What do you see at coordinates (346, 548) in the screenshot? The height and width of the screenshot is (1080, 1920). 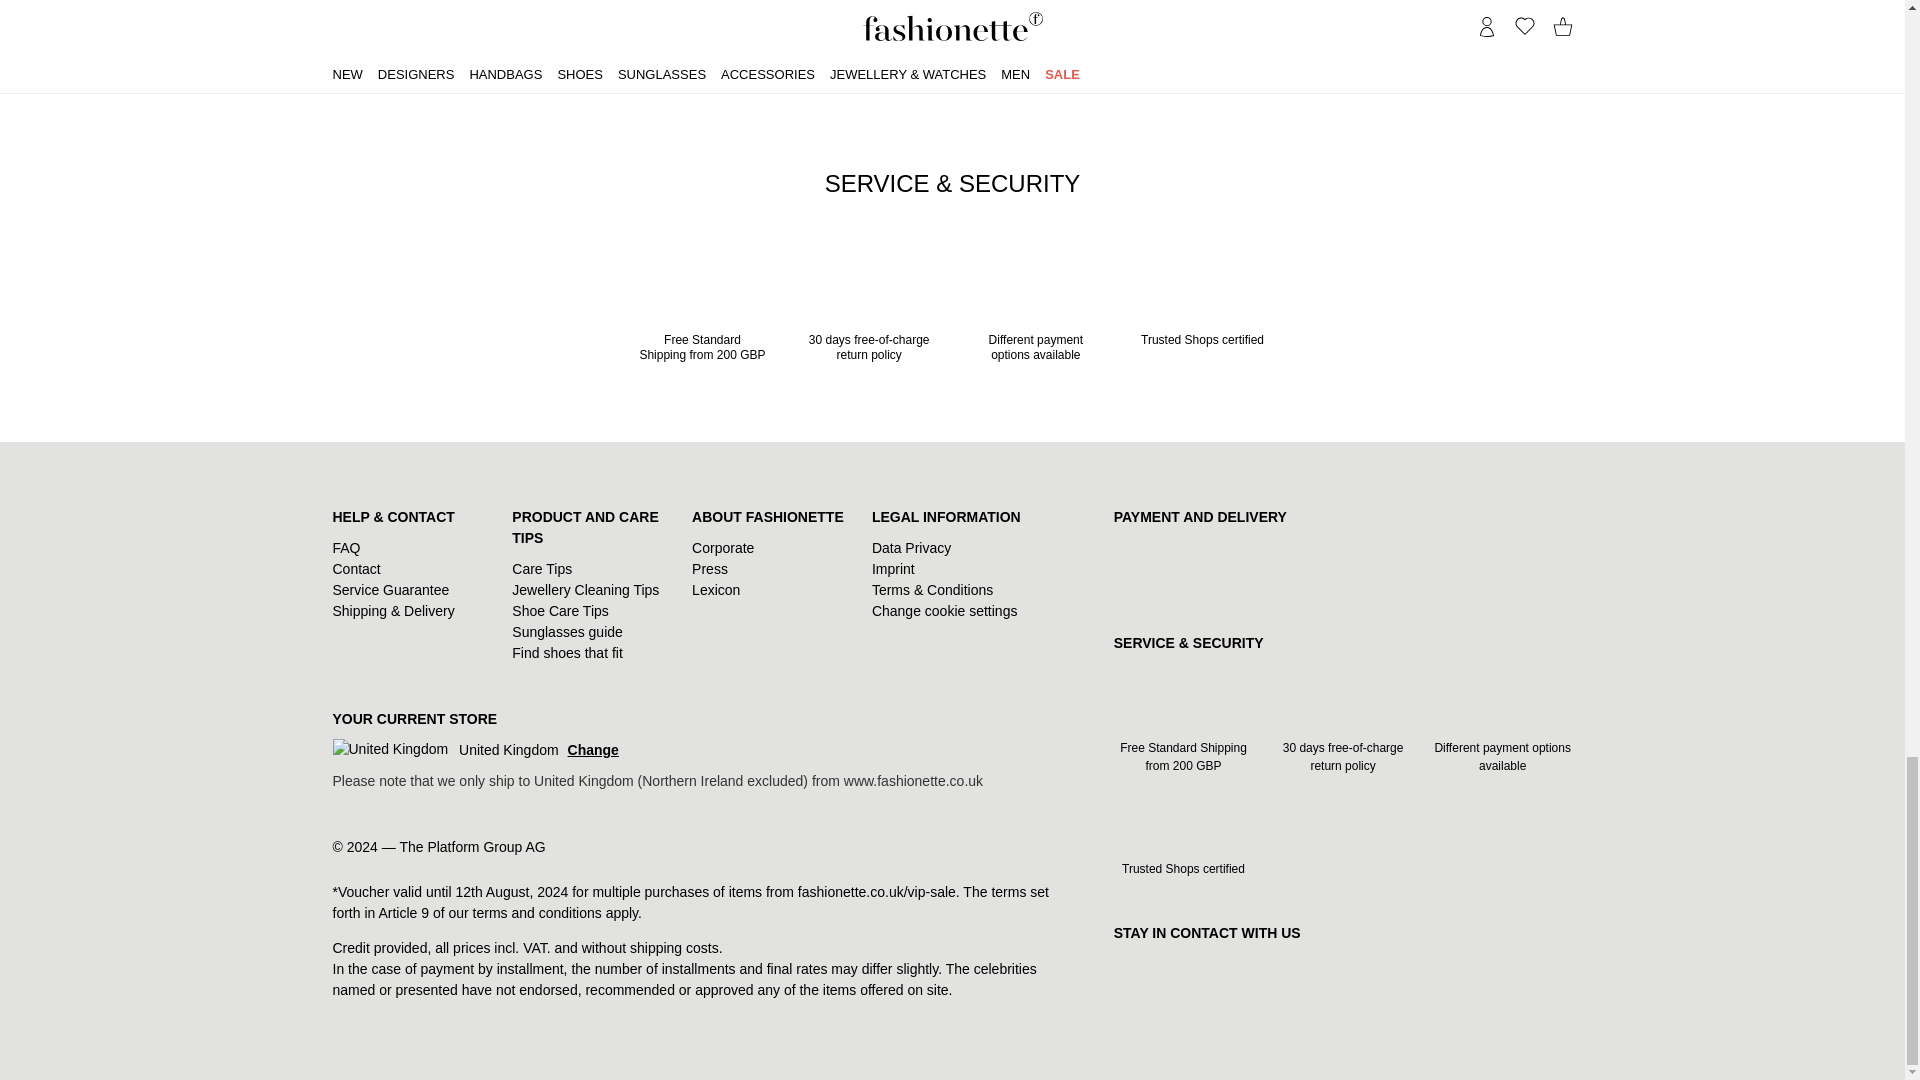 I see `FAQ` at bounding box center [346, 548].